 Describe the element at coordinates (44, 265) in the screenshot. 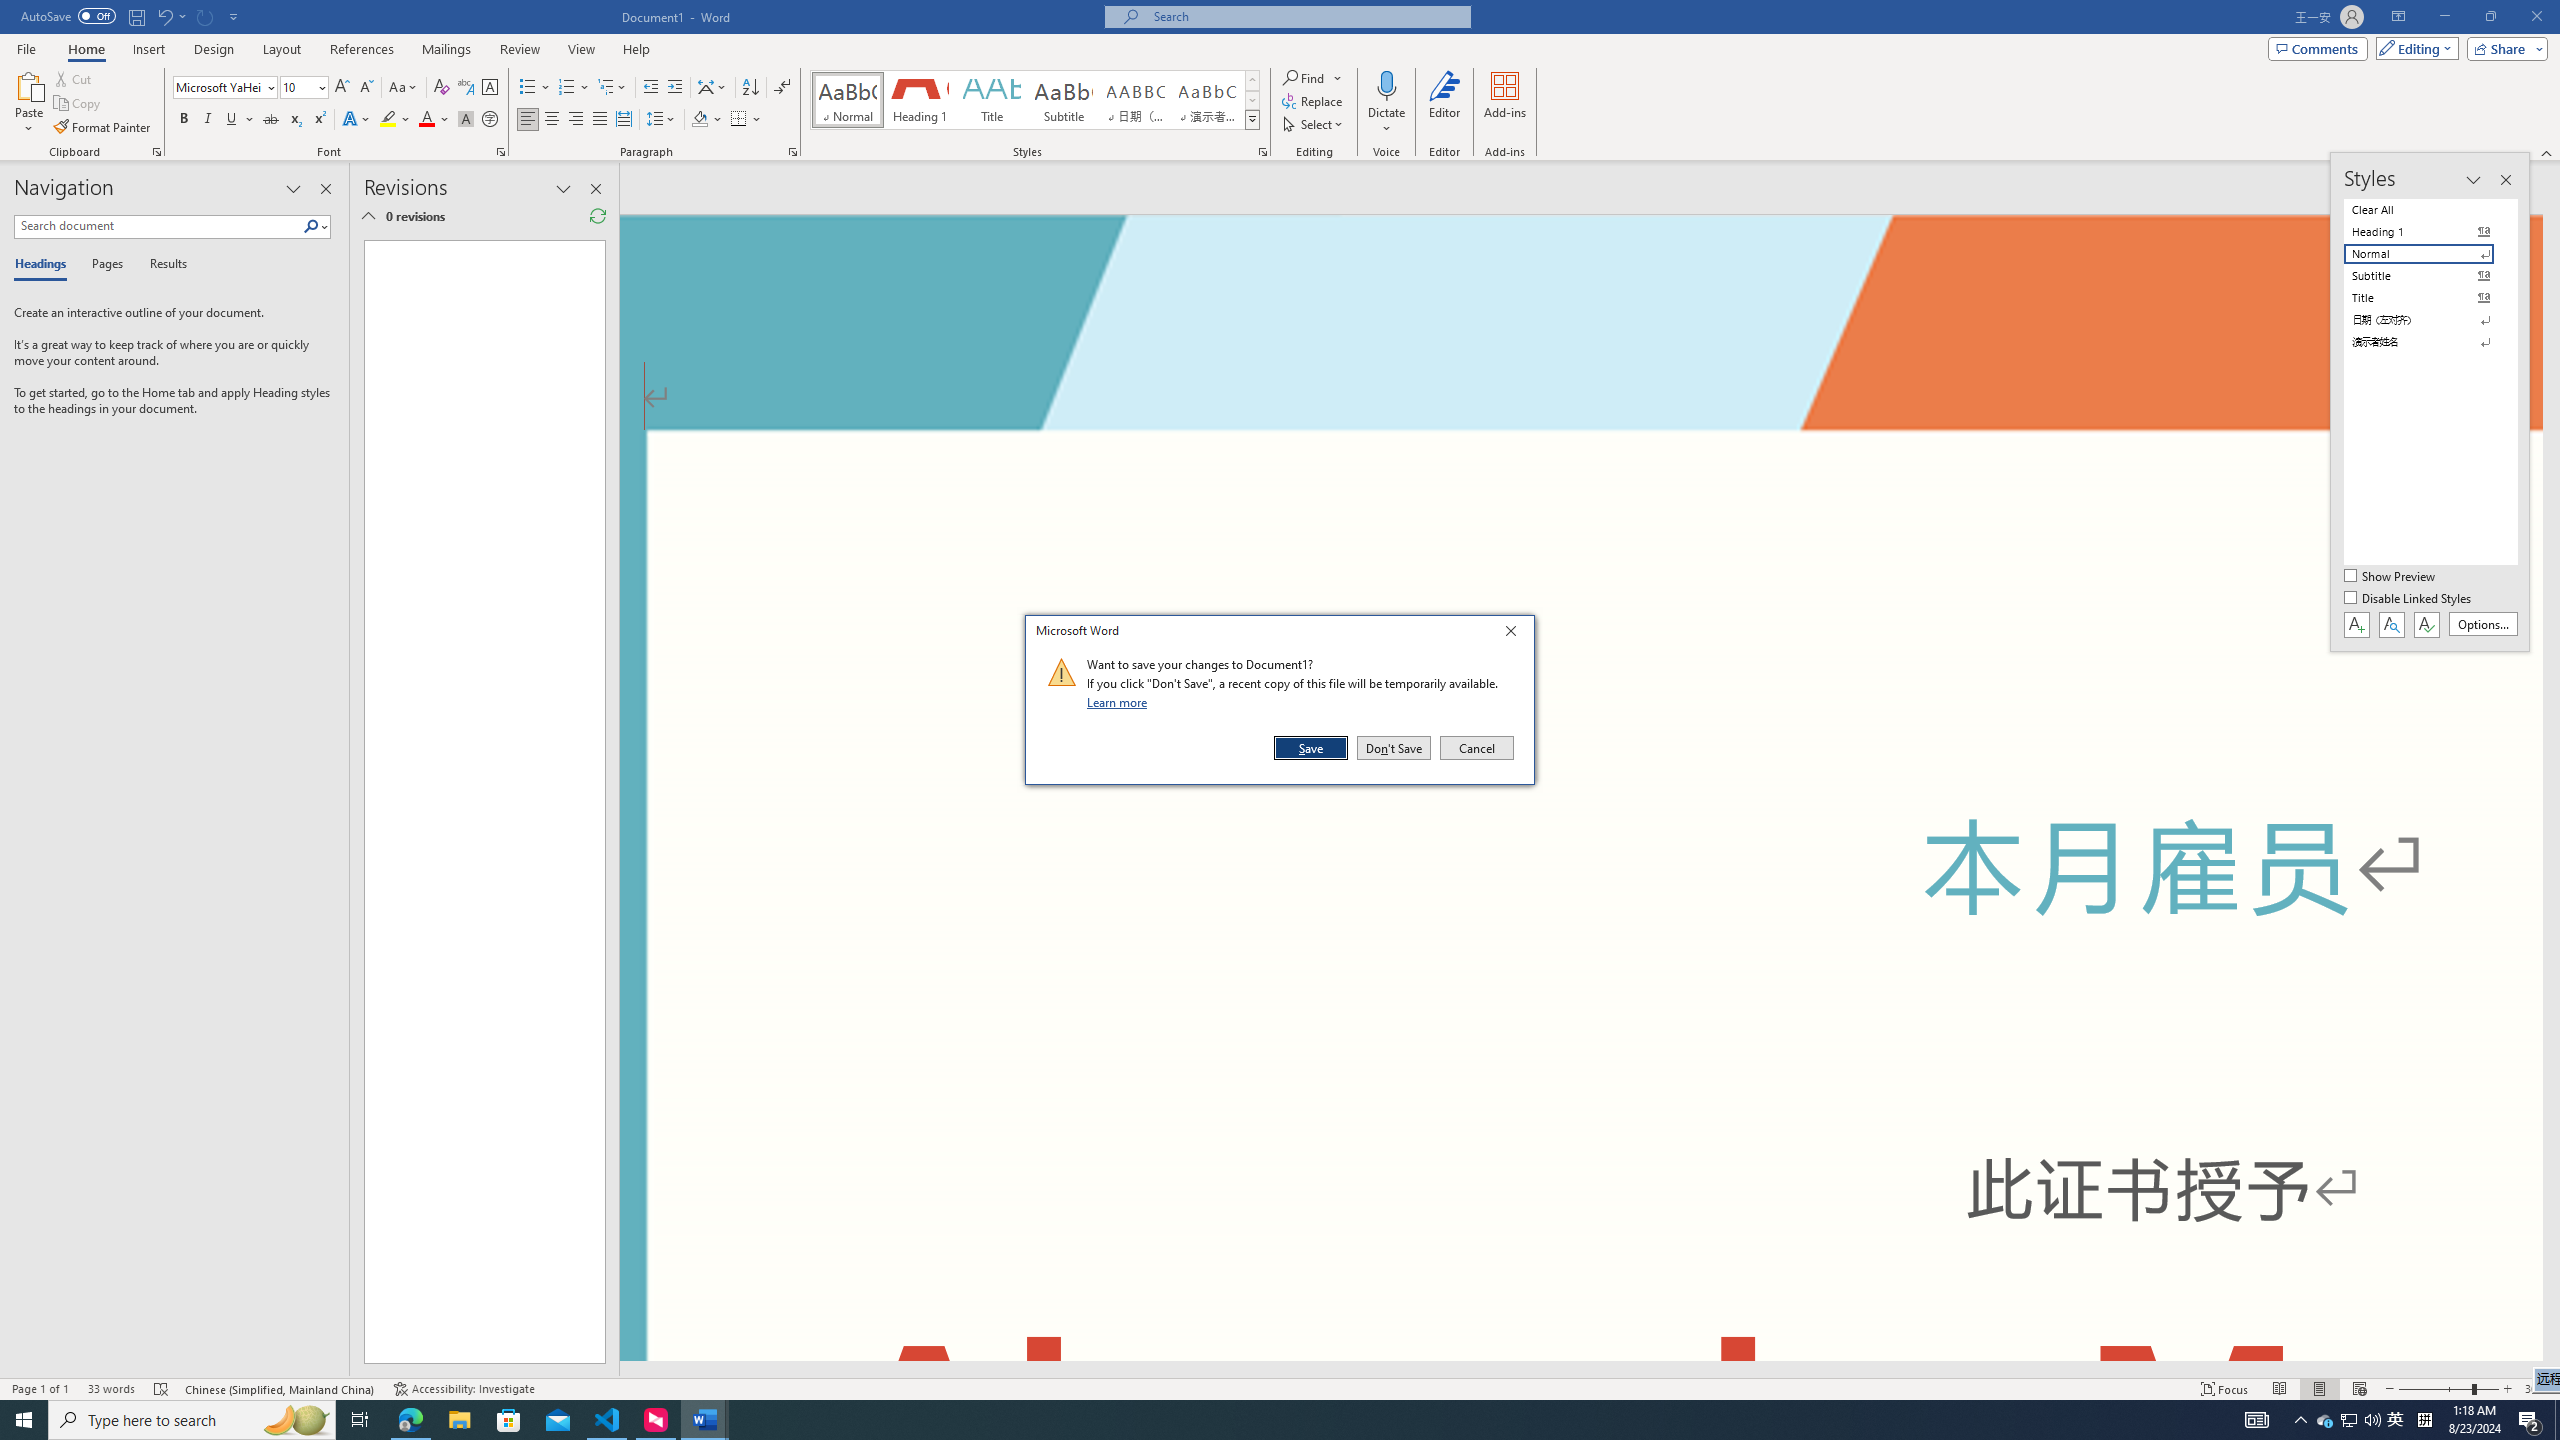

I see `Headings` at that location.